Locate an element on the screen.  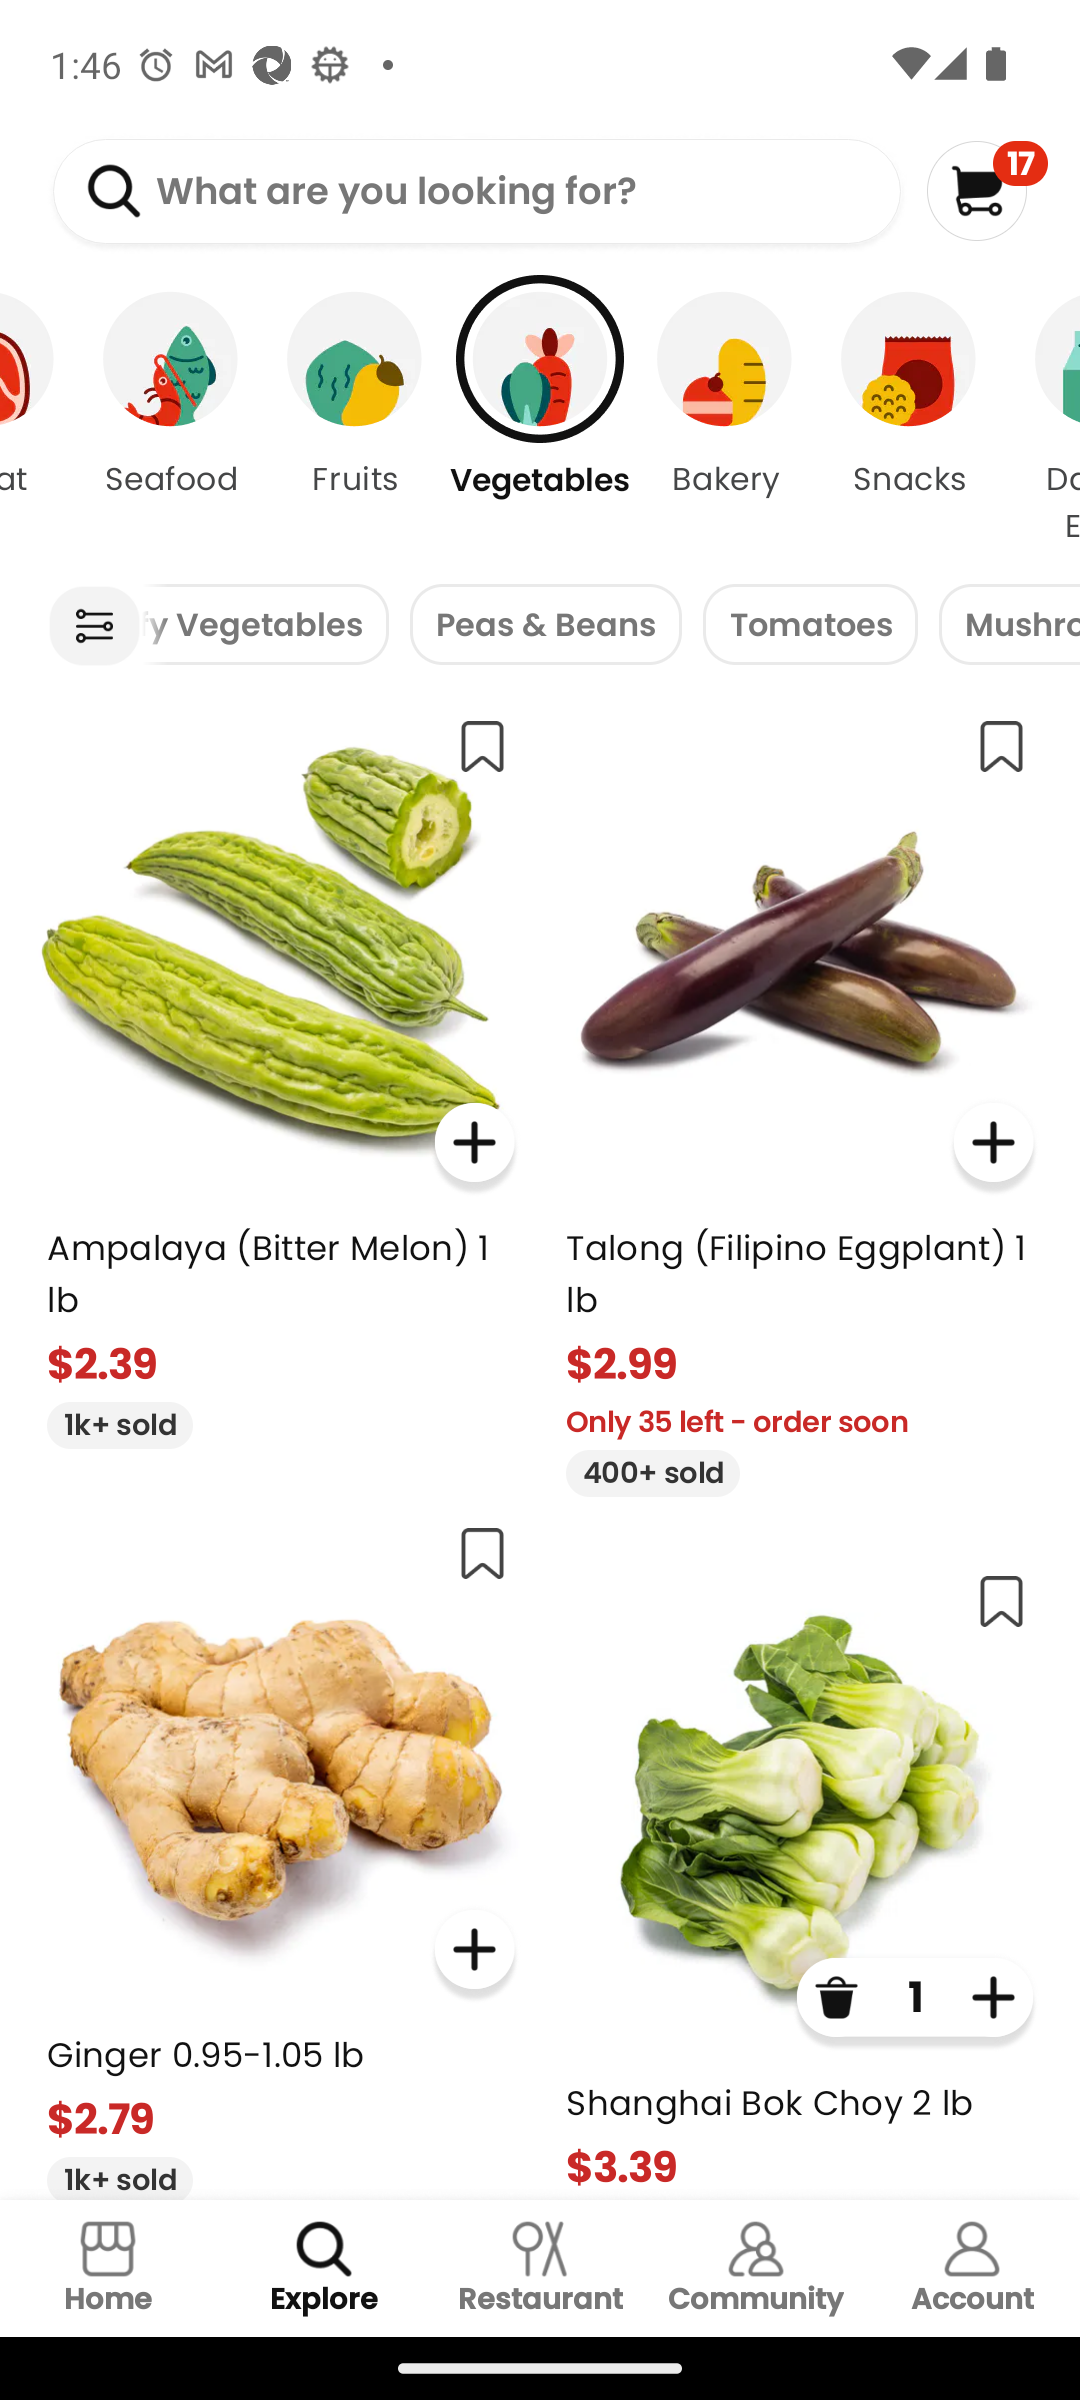
Fruits is located at coordinates (355, 420).